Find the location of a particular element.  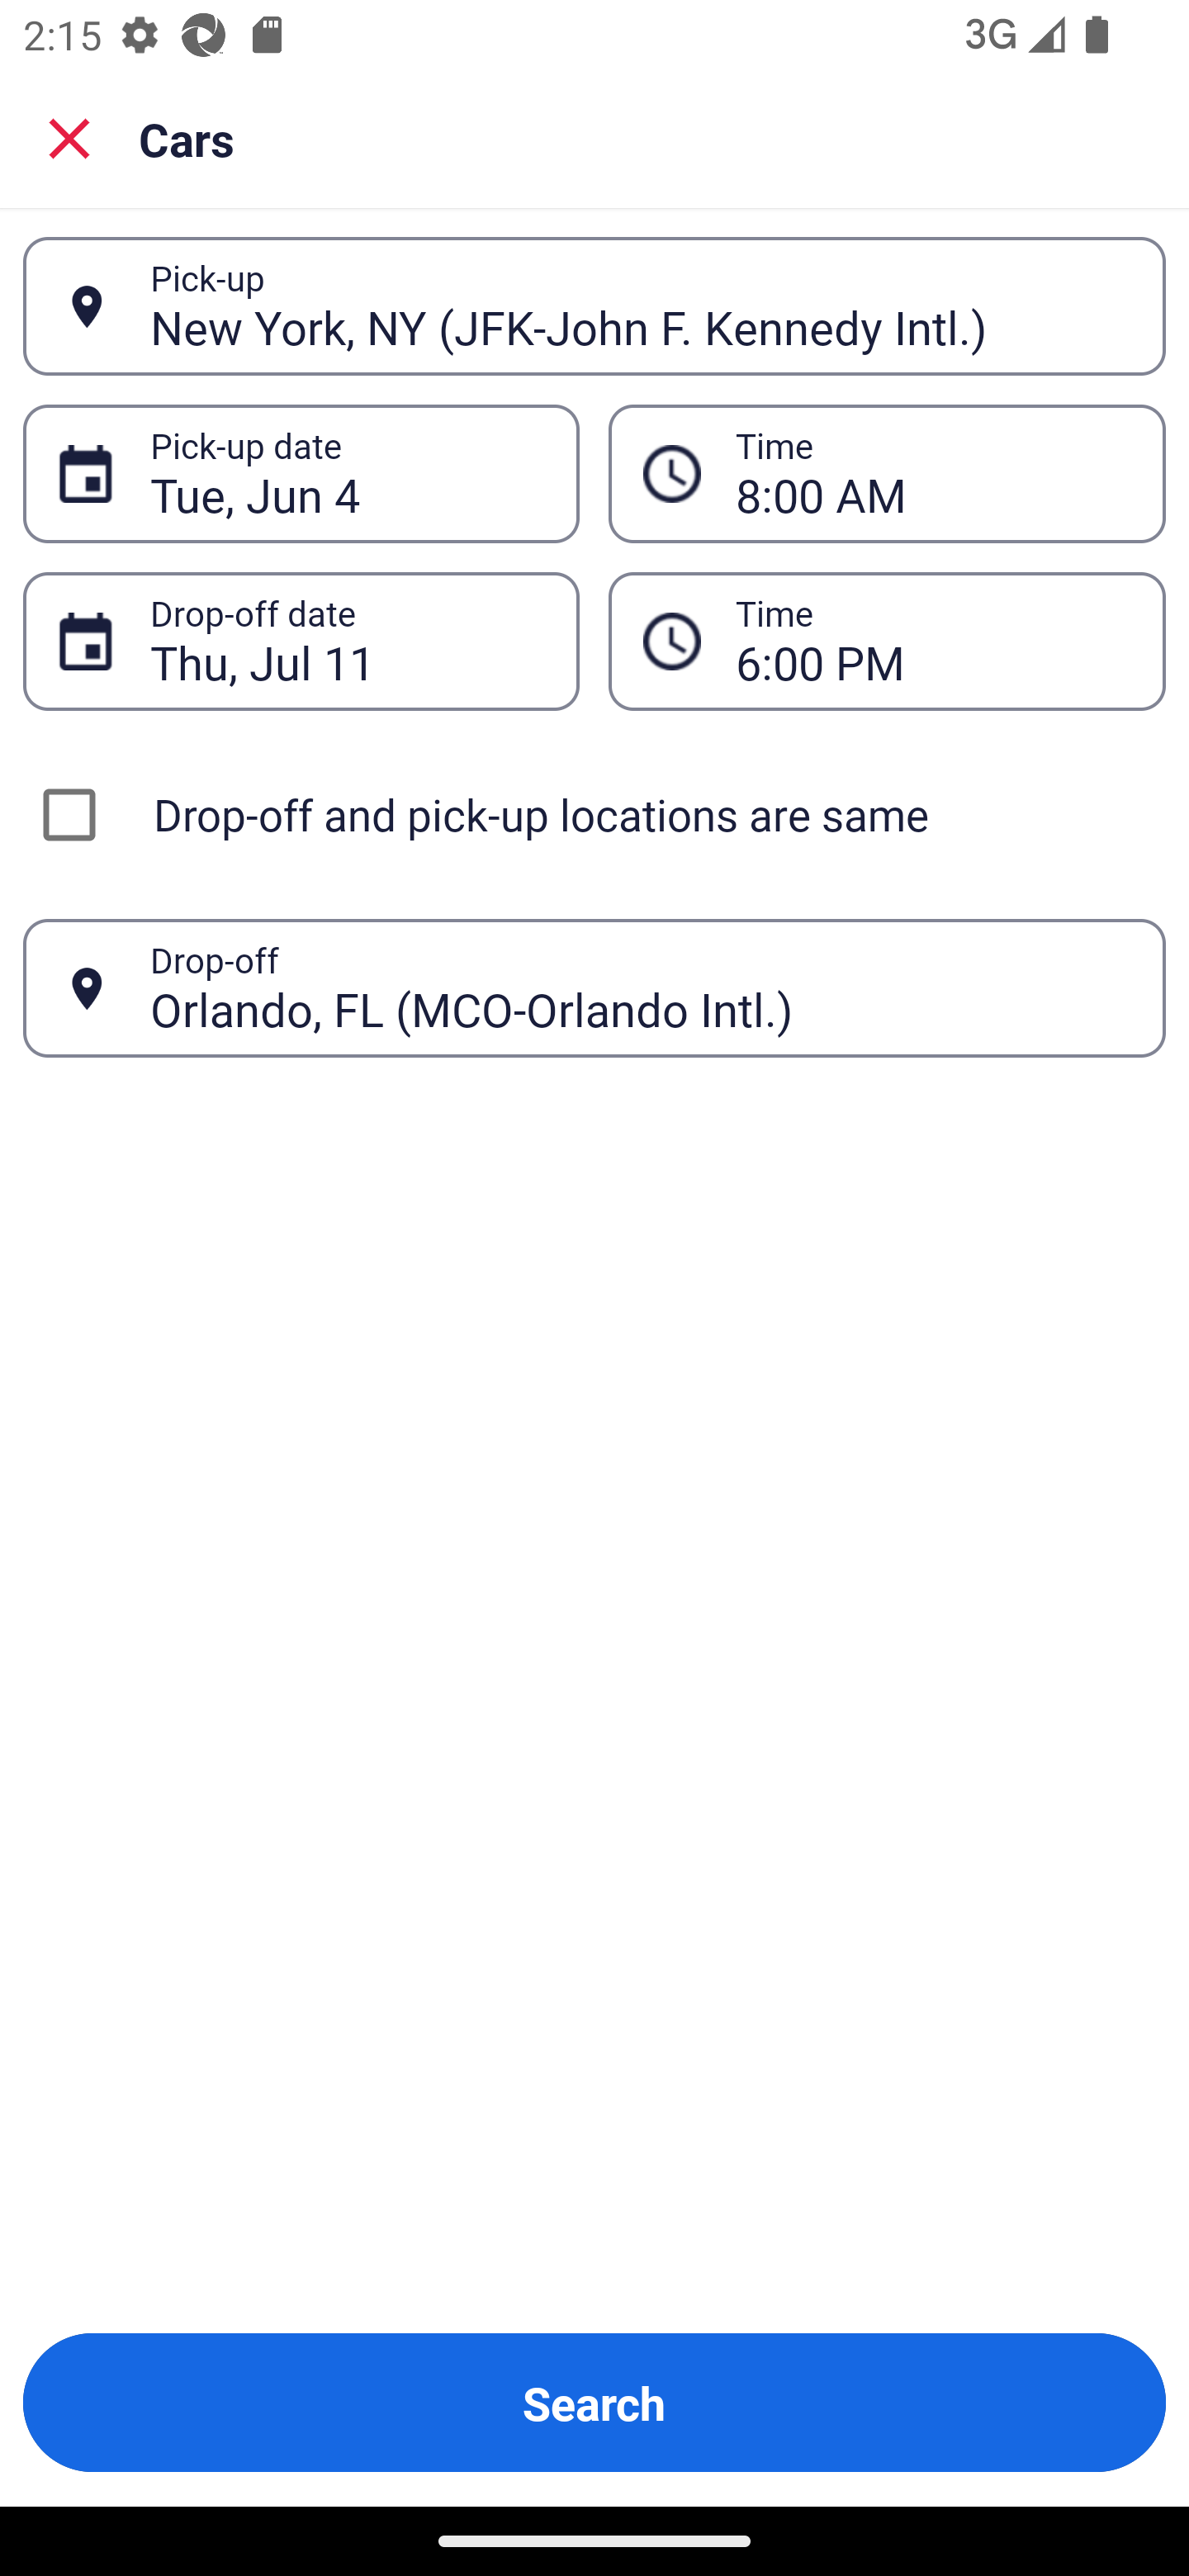

6:00 PM is located at coordinates (887, 641).